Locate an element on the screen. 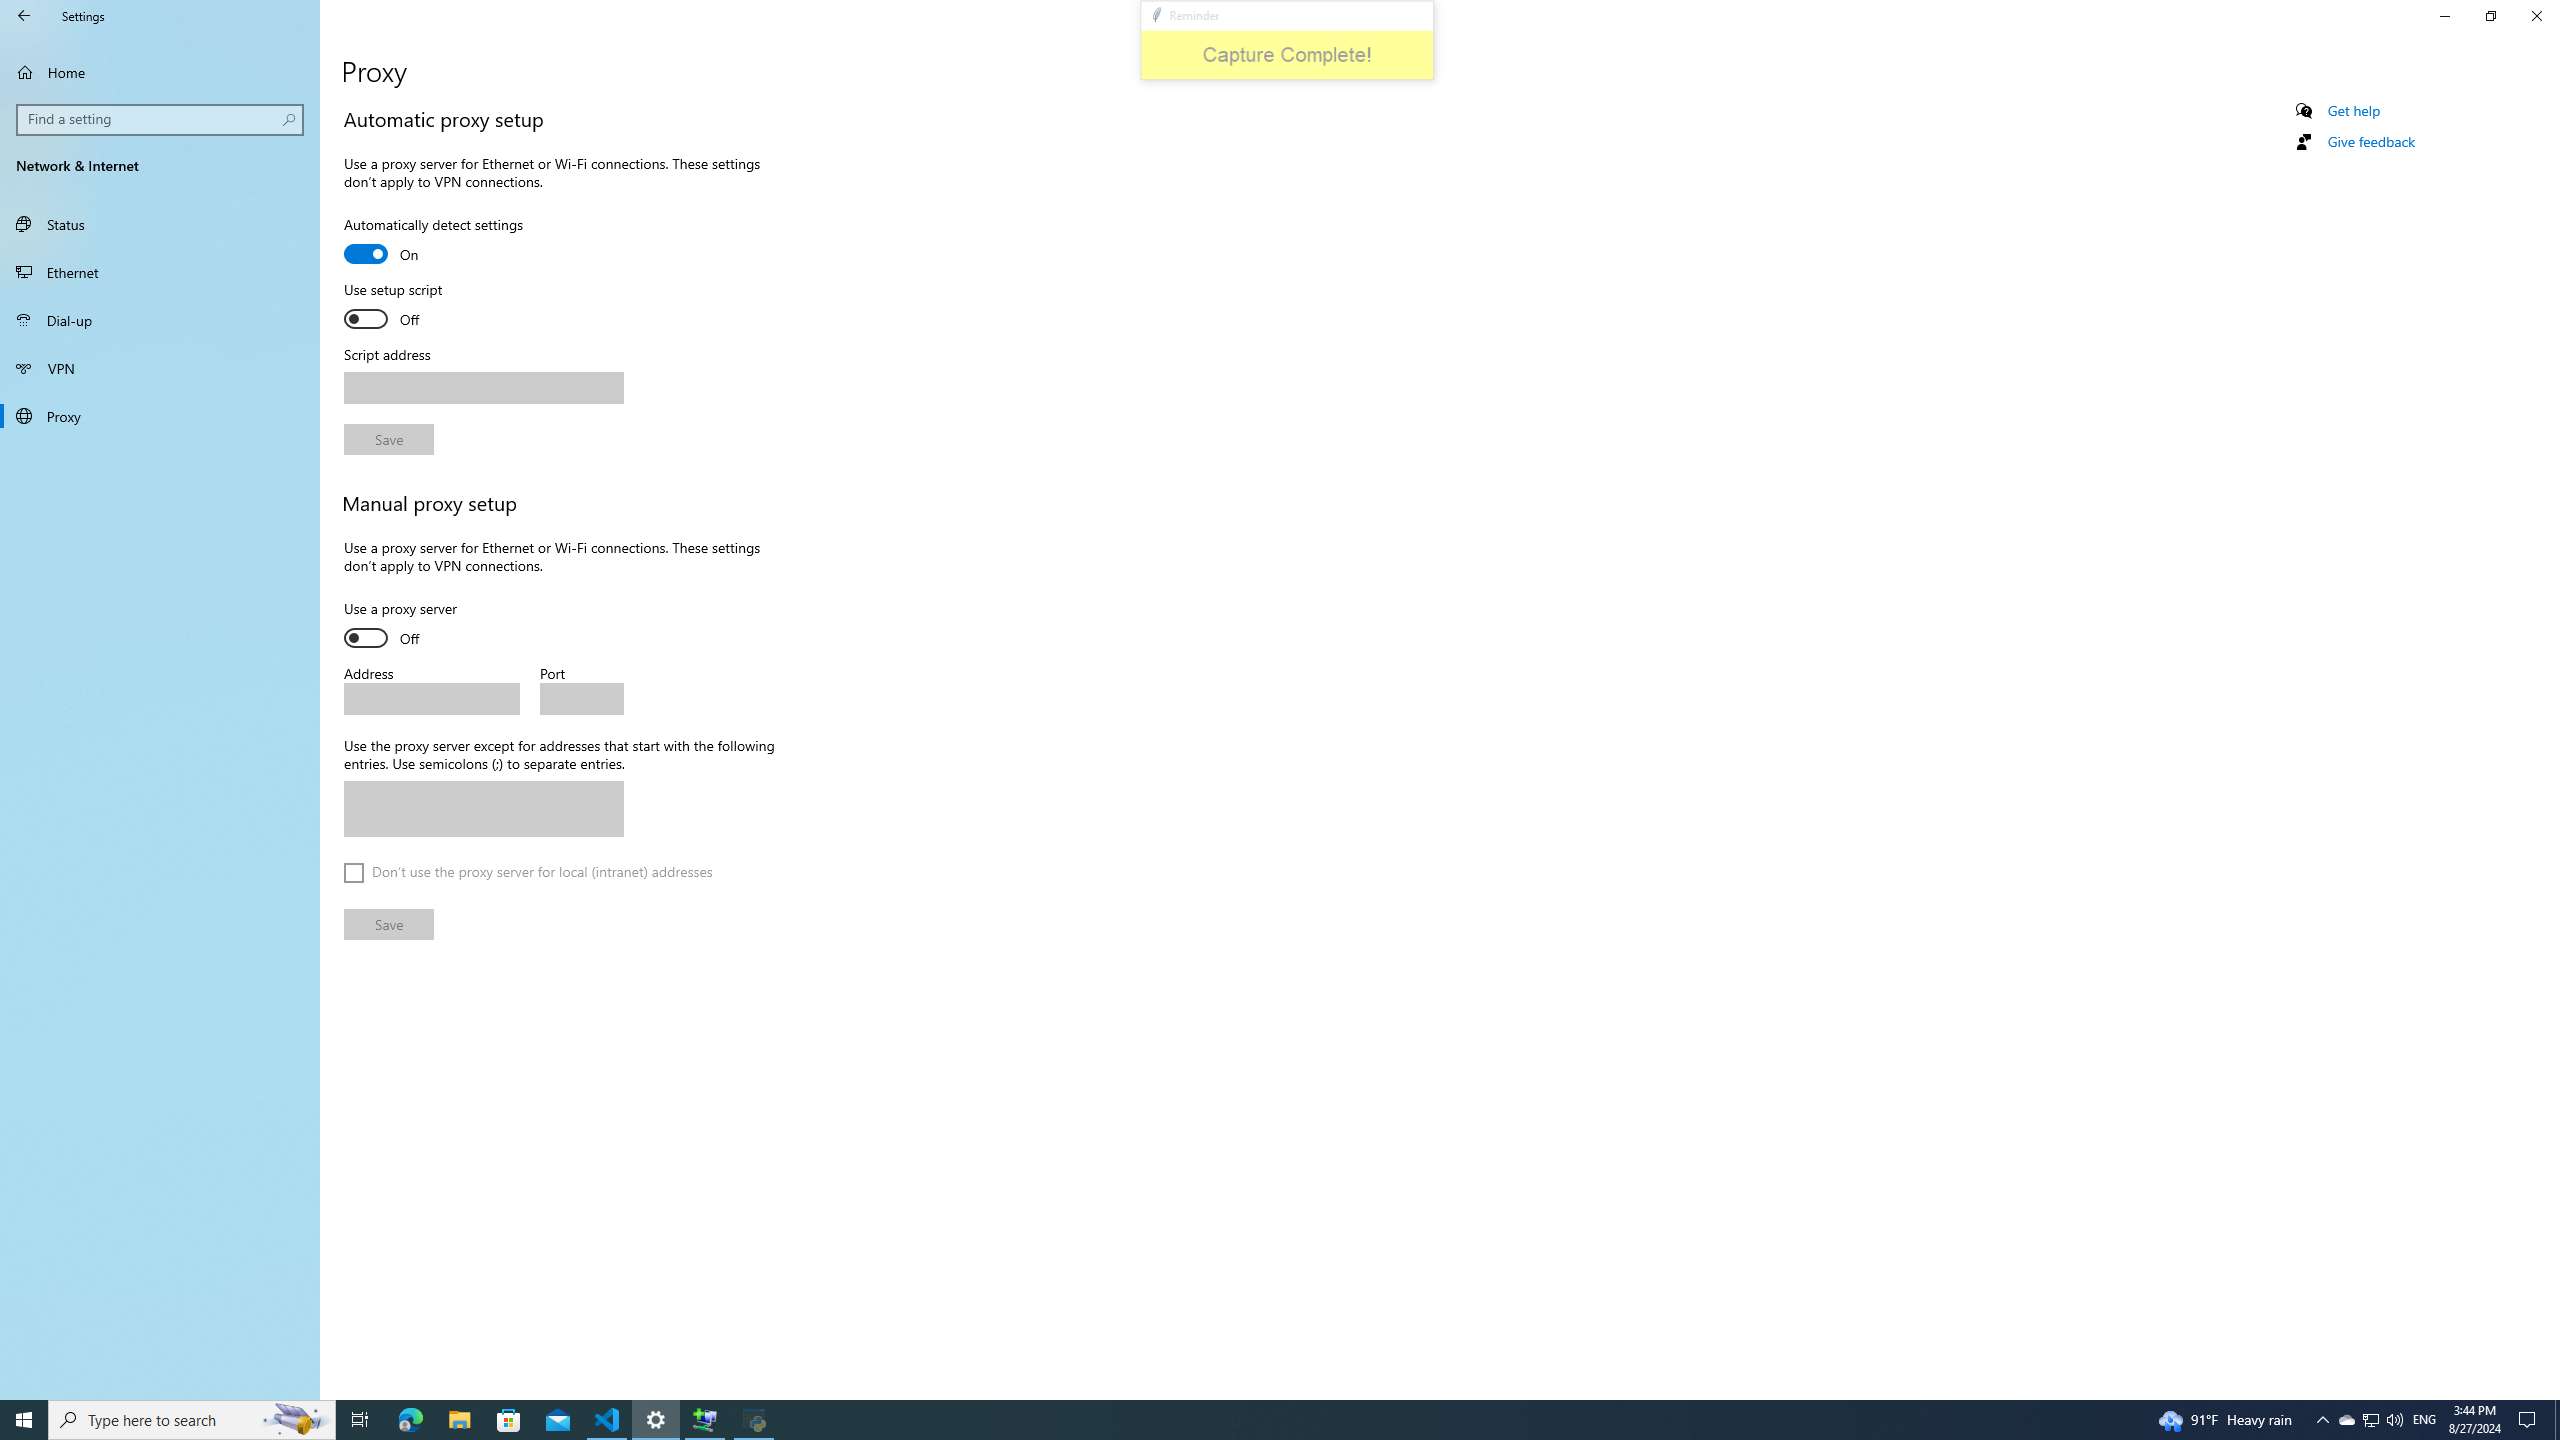  Status is located at coordinates (160, 224).